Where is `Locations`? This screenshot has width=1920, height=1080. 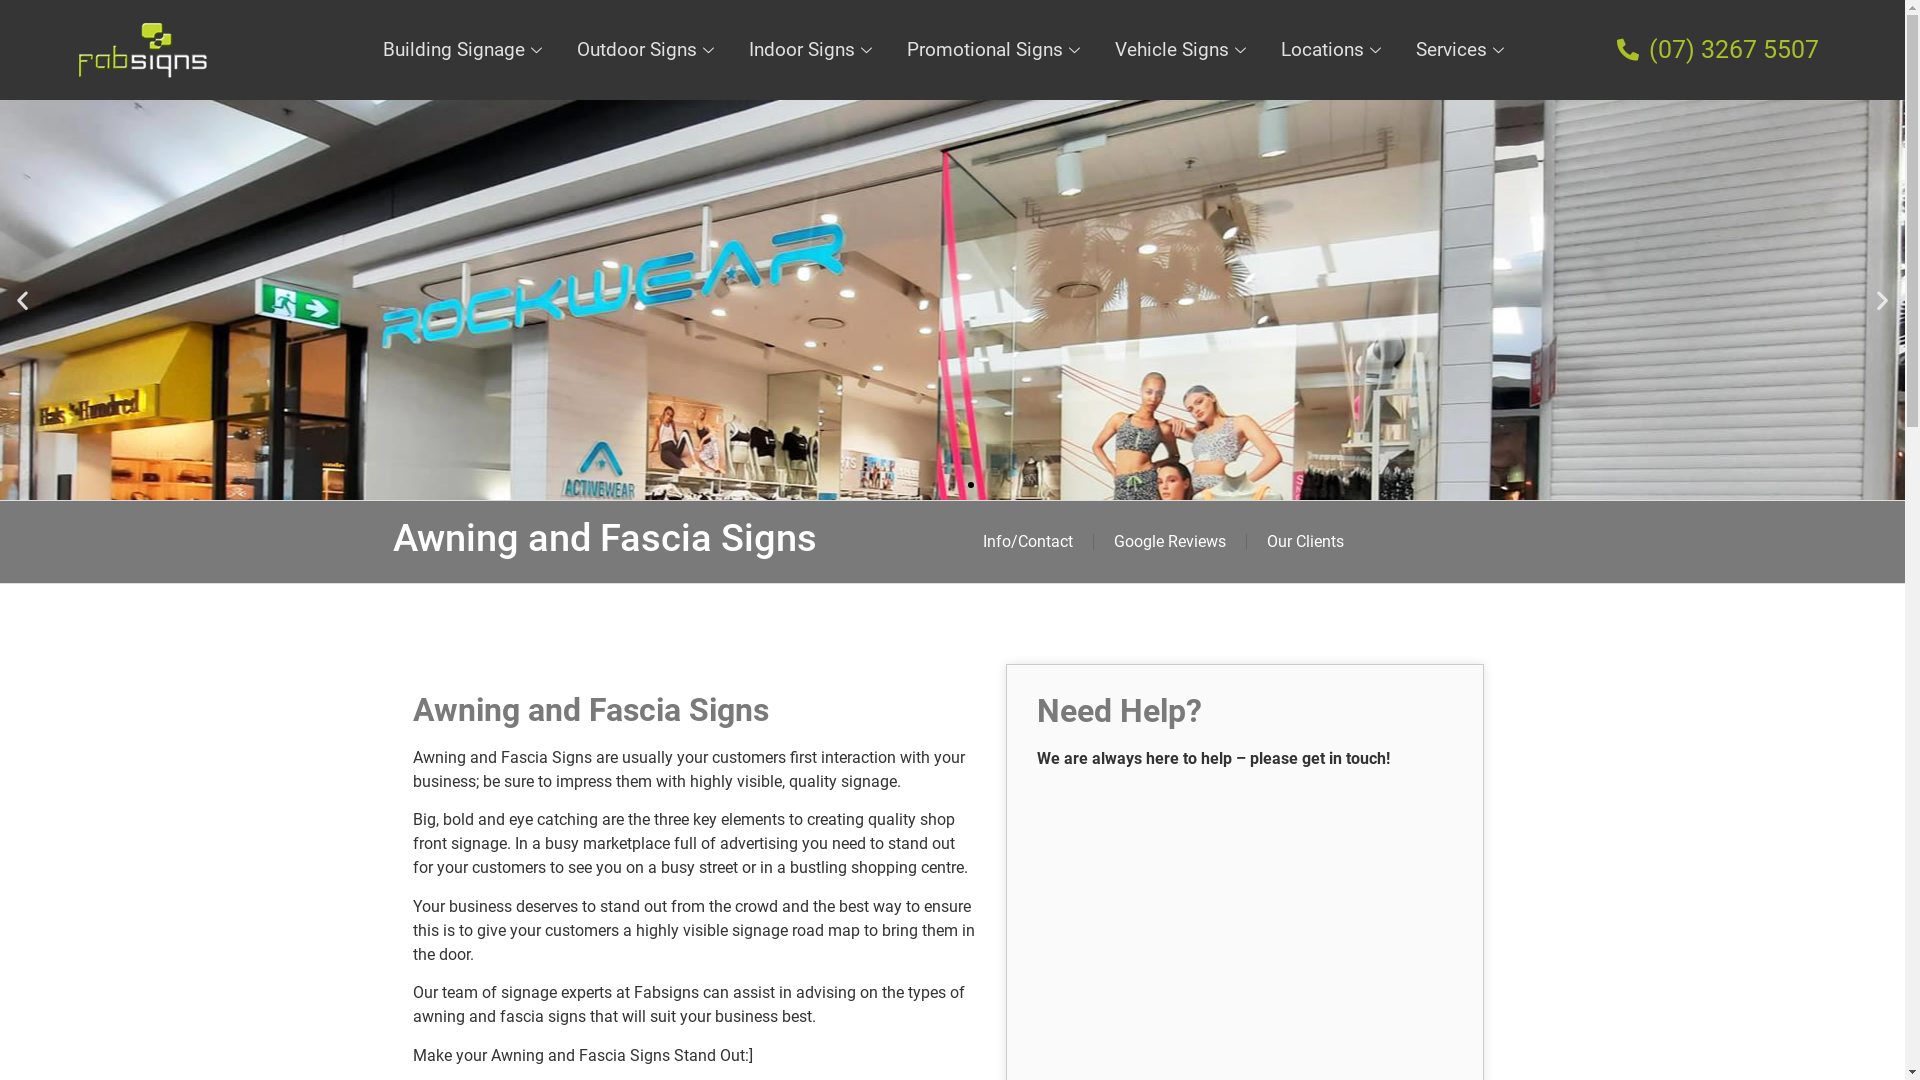 Locations is located at coordinates (1334, 50).